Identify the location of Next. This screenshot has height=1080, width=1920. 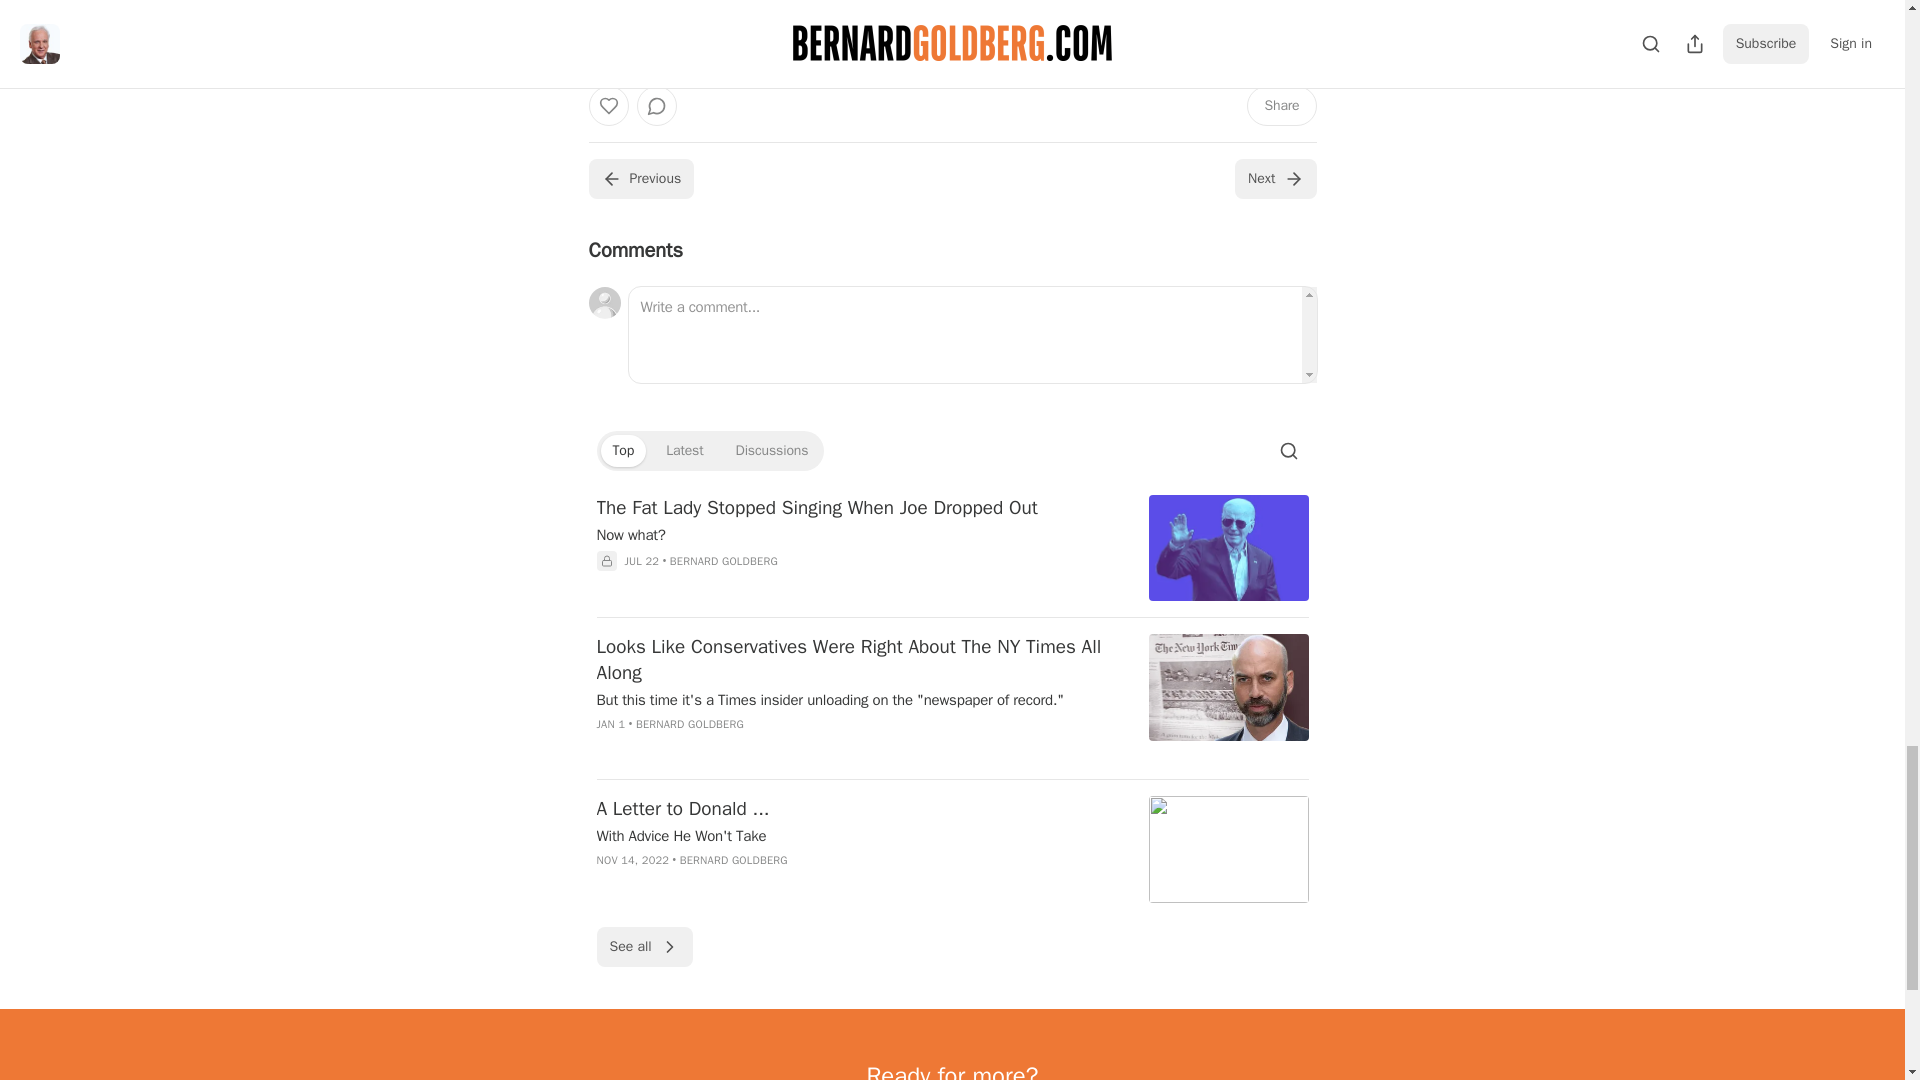
(1274, 178).